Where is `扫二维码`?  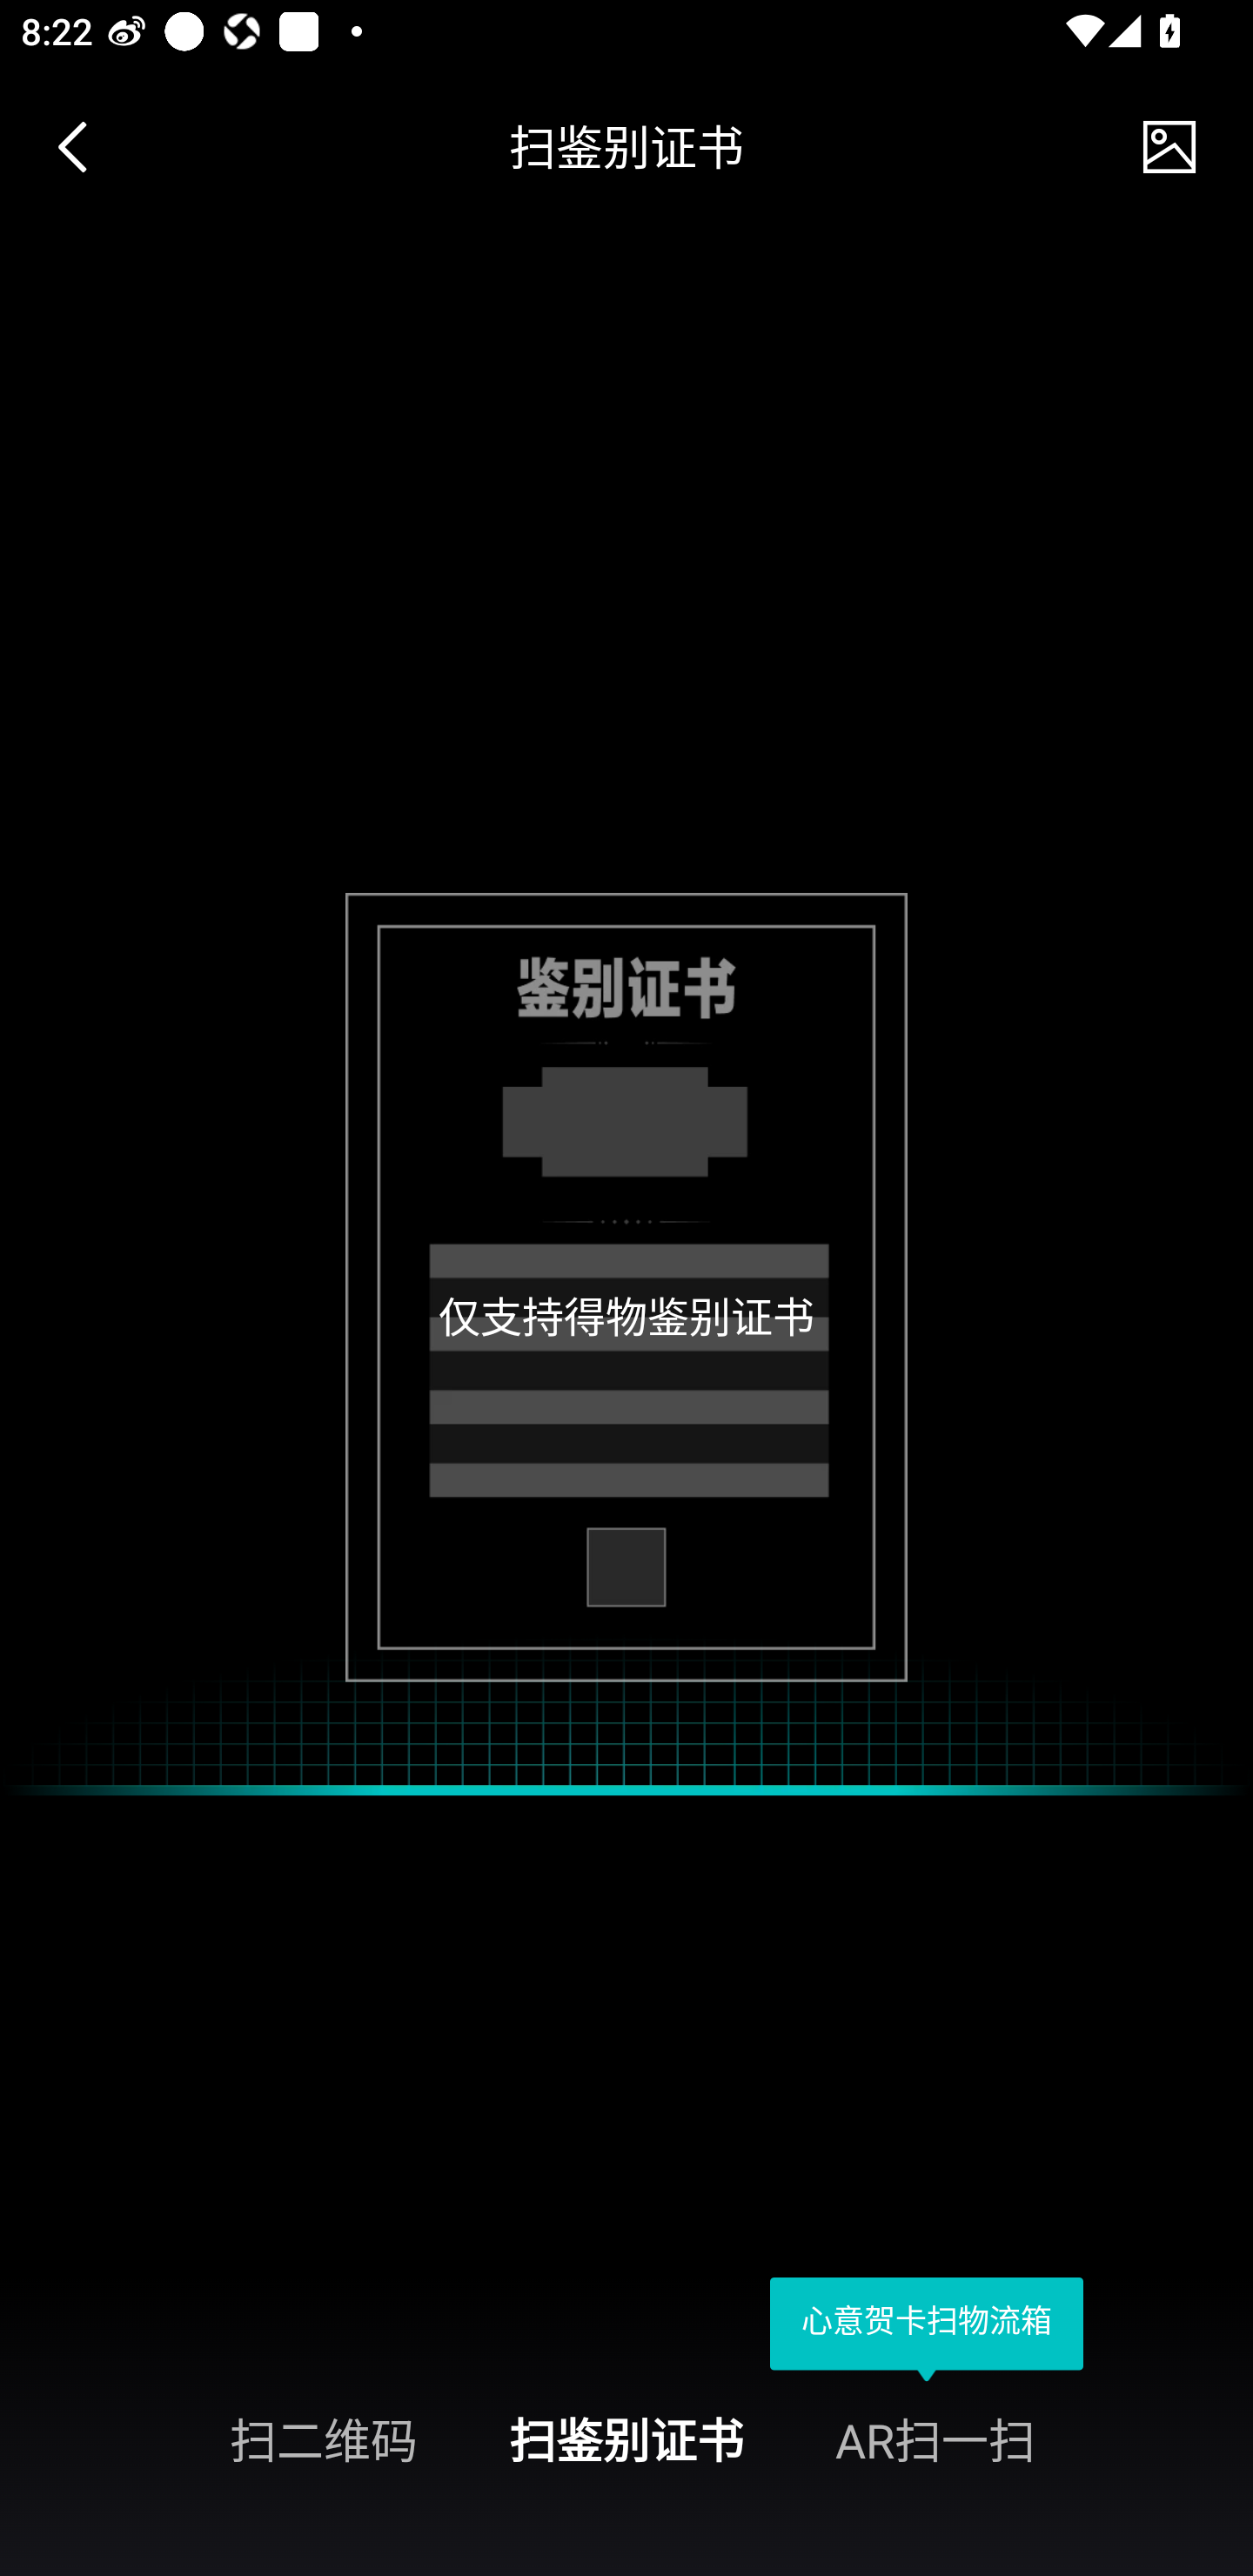 扫二维码 is located at coordinates (209, 2438).